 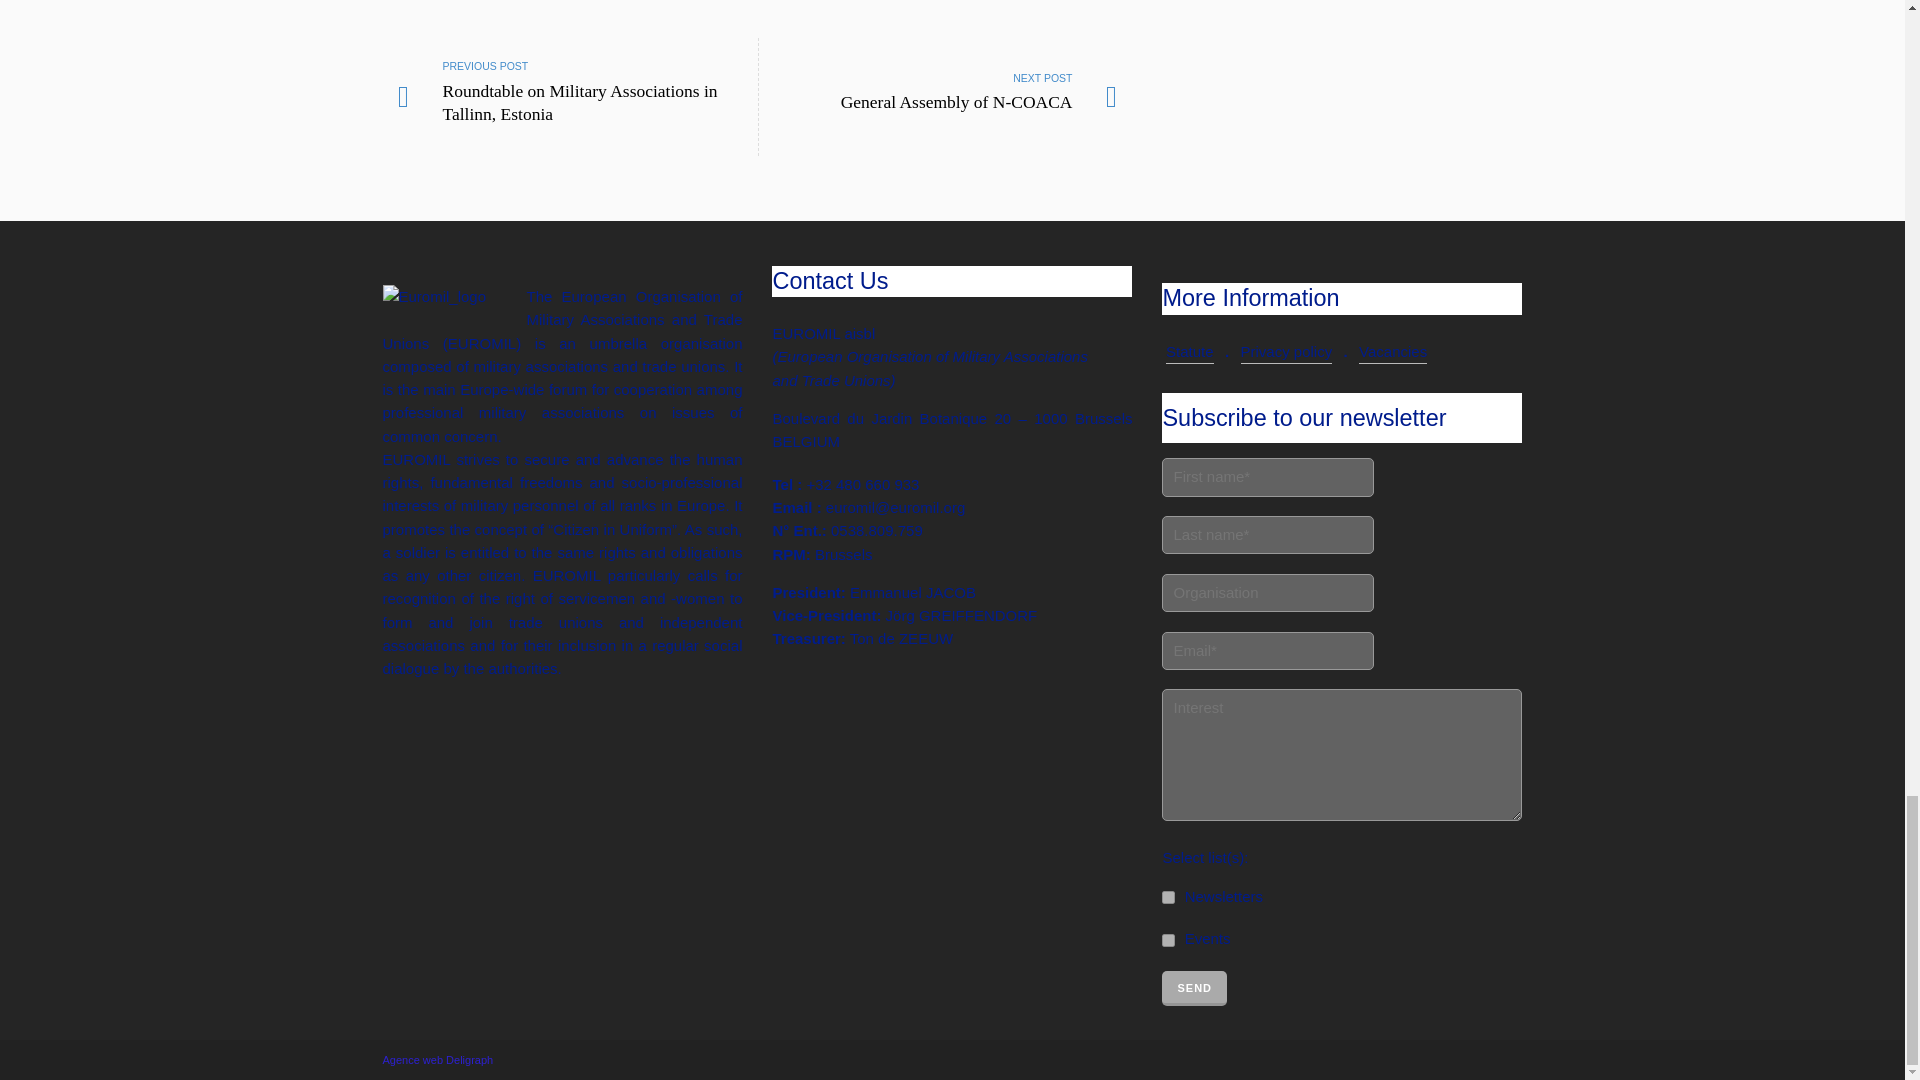 What do you see at coordinates (945, 96) in the screenshot?
I see `Organisation` at bounding box center [945, 96].